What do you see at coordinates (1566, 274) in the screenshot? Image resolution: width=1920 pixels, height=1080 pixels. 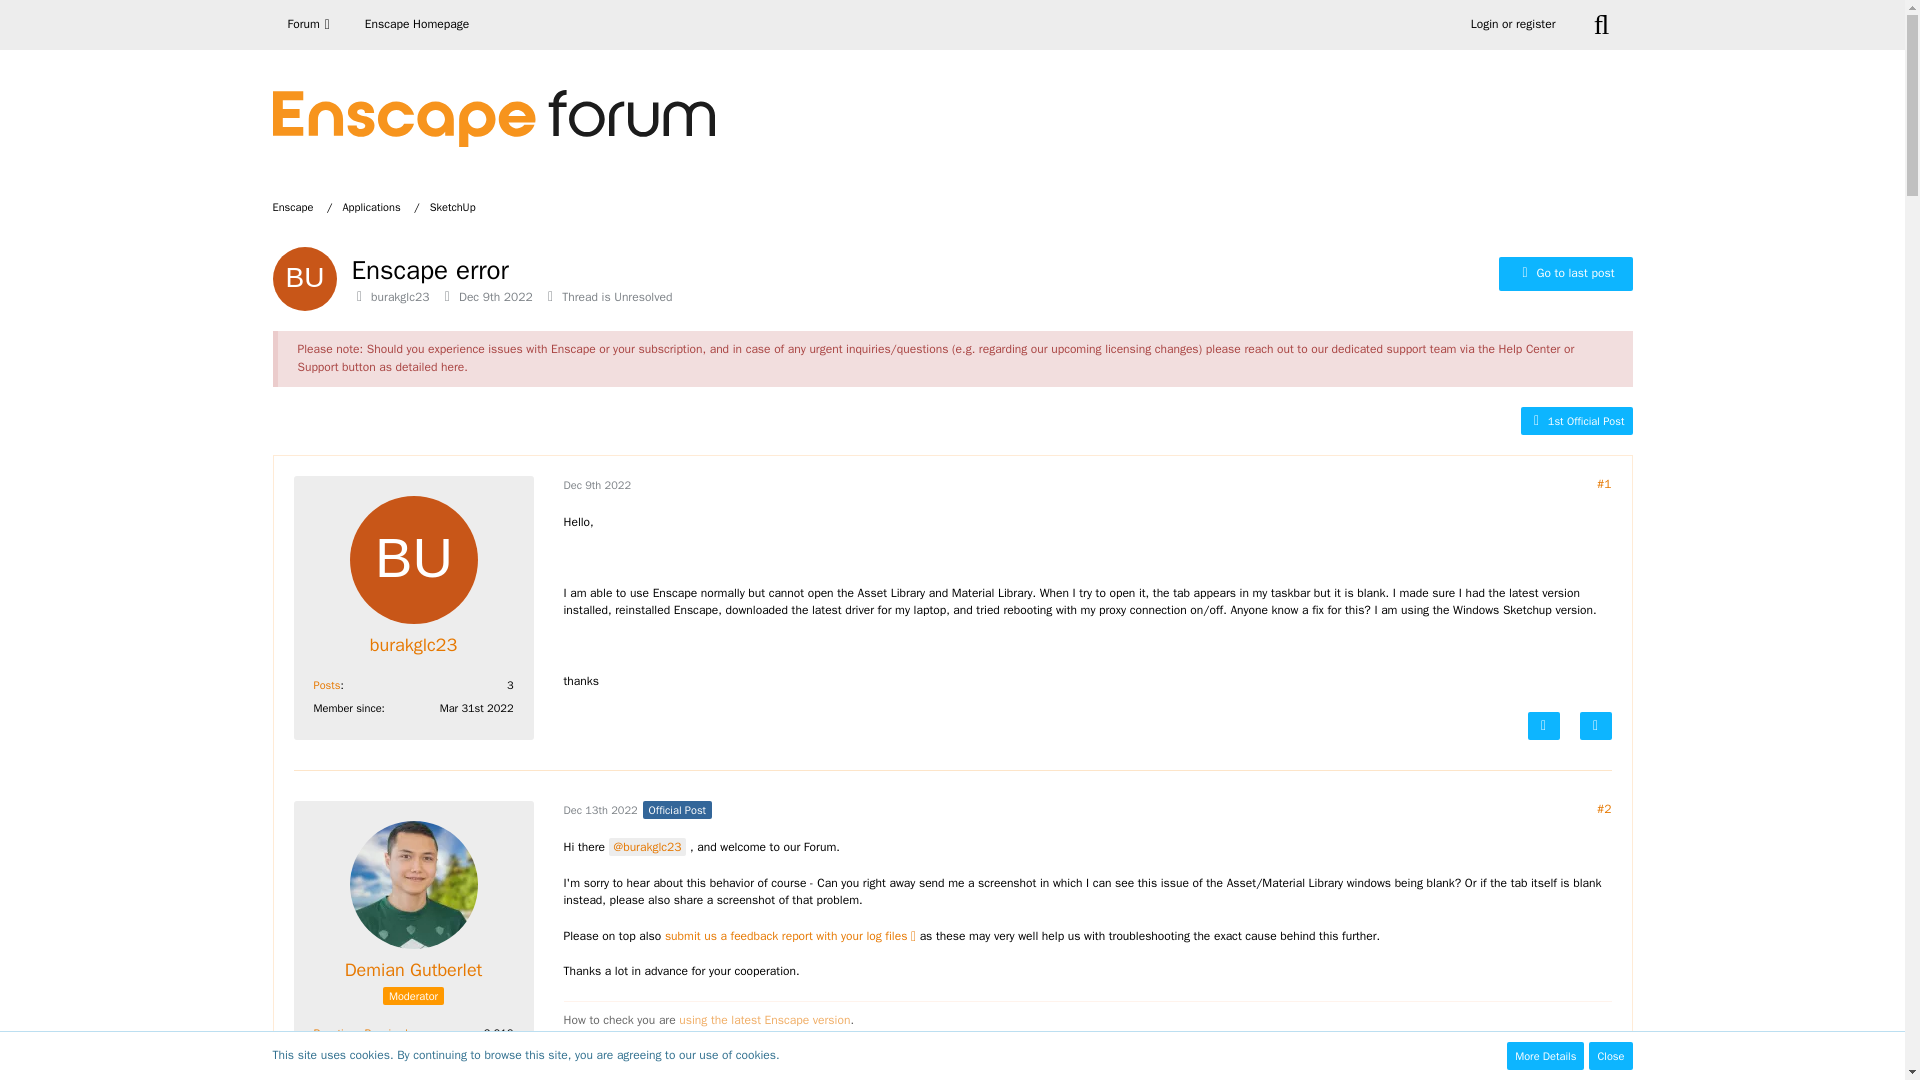 I see `Jump to last post` at bounding box center [1566, 274].